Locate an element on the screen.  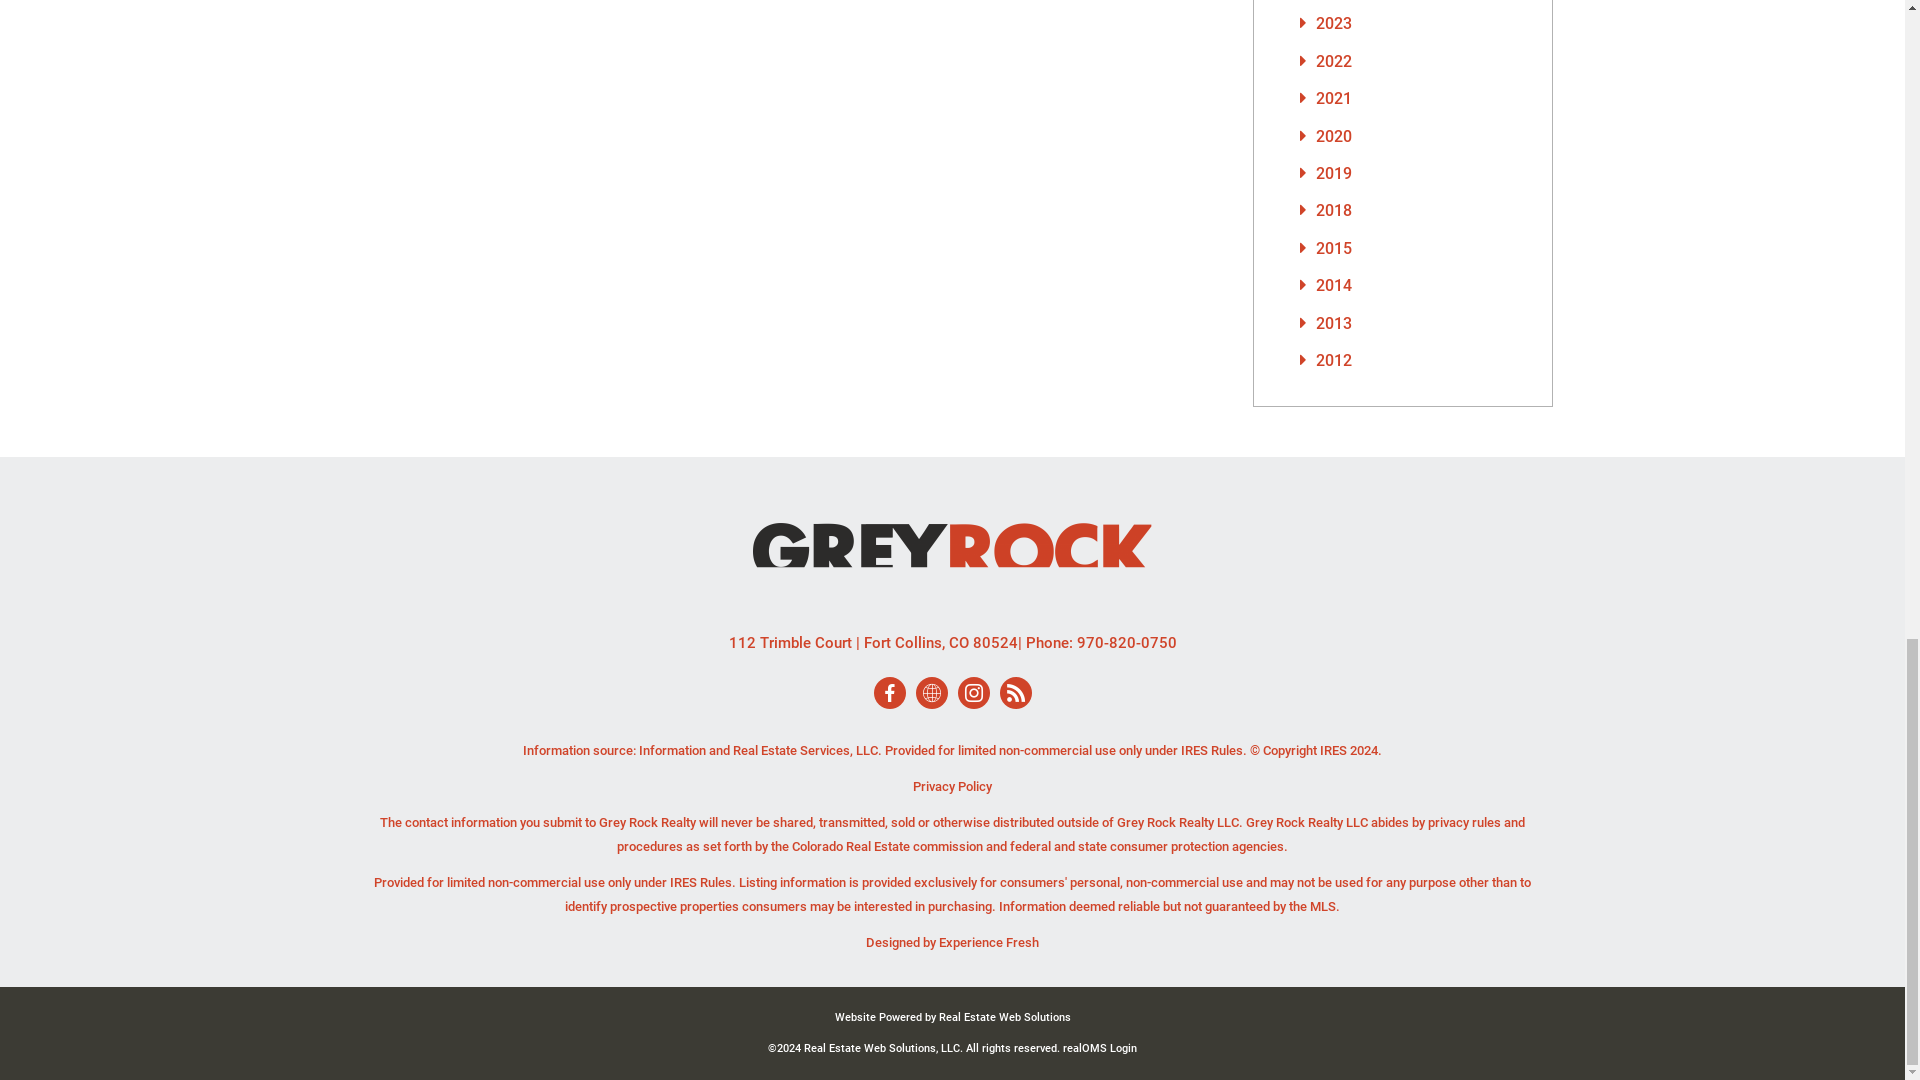
Visit me on Blog is located at coordinates (1014, 692).